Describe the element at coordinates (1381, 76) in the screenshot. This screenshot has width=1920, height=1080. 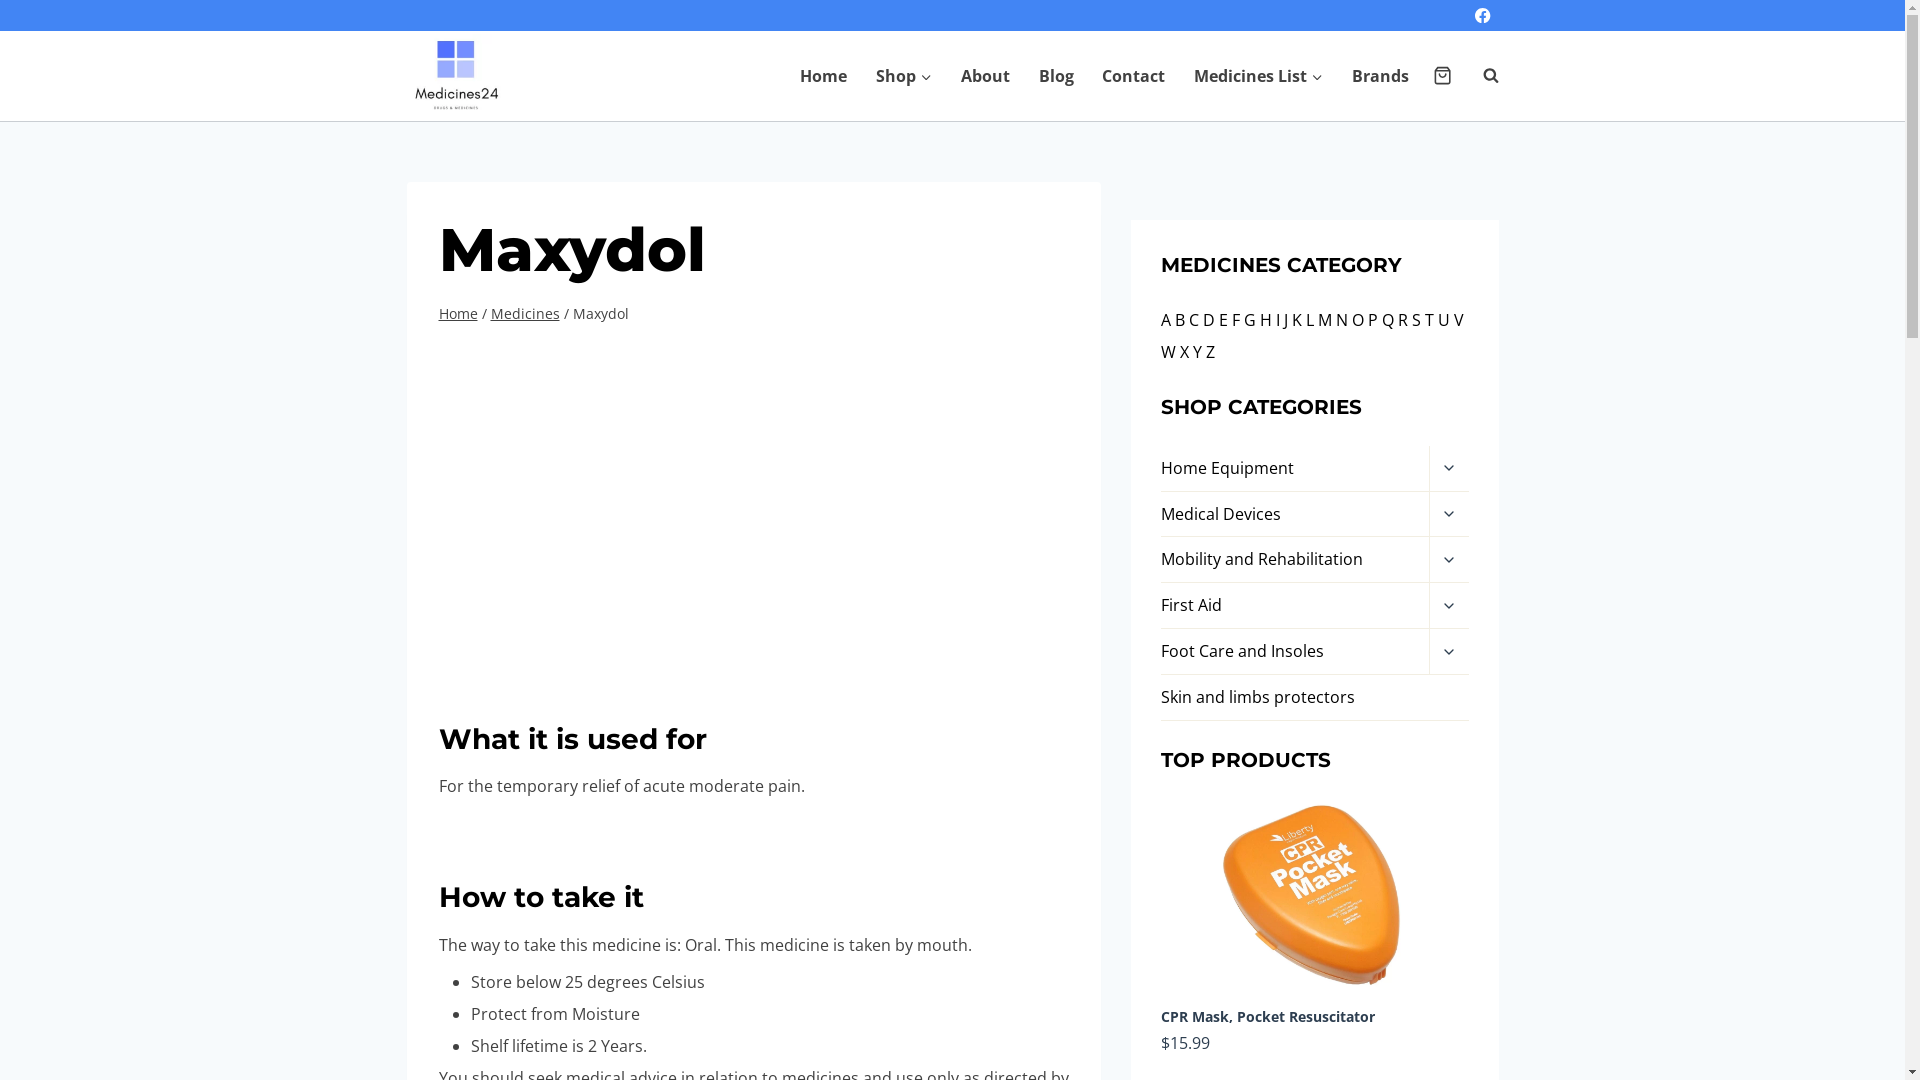
I see `Brands` at that location.